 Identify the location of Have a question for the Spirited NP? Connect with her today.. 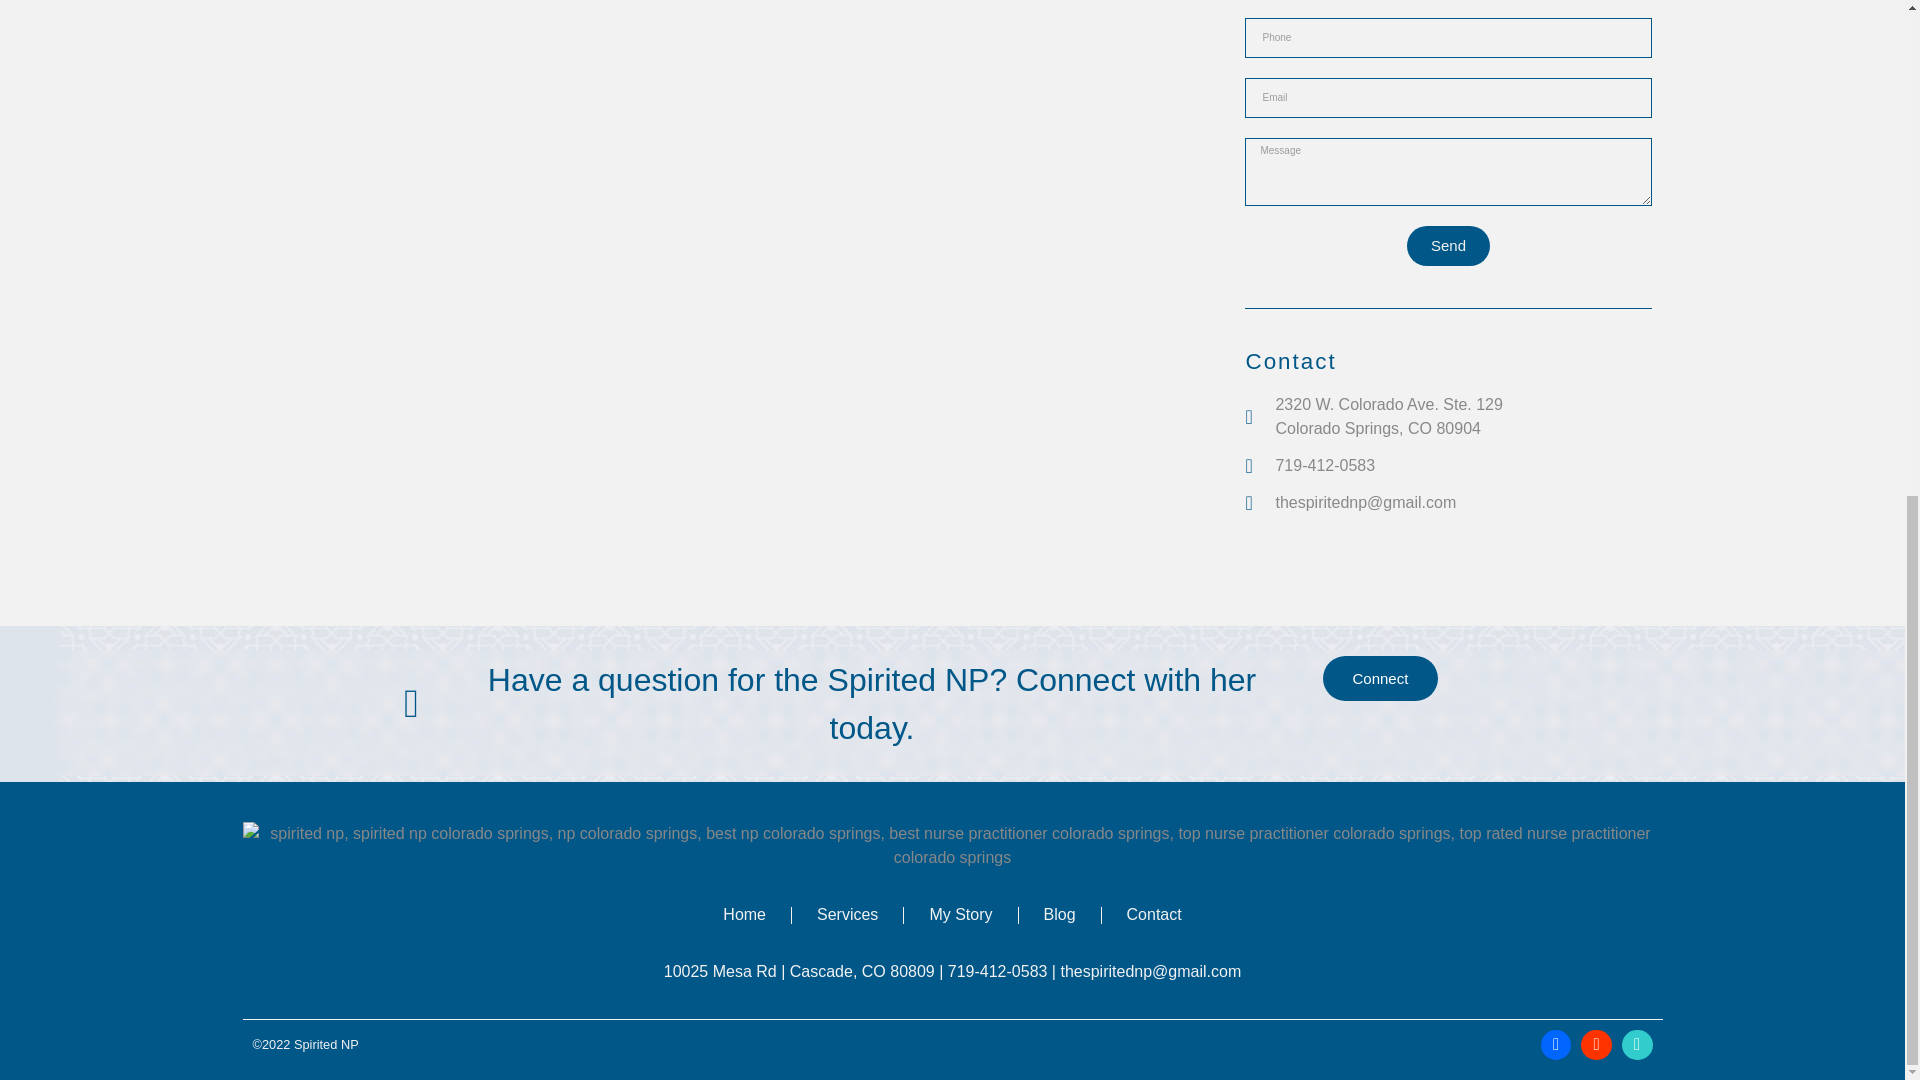
(843, 703).